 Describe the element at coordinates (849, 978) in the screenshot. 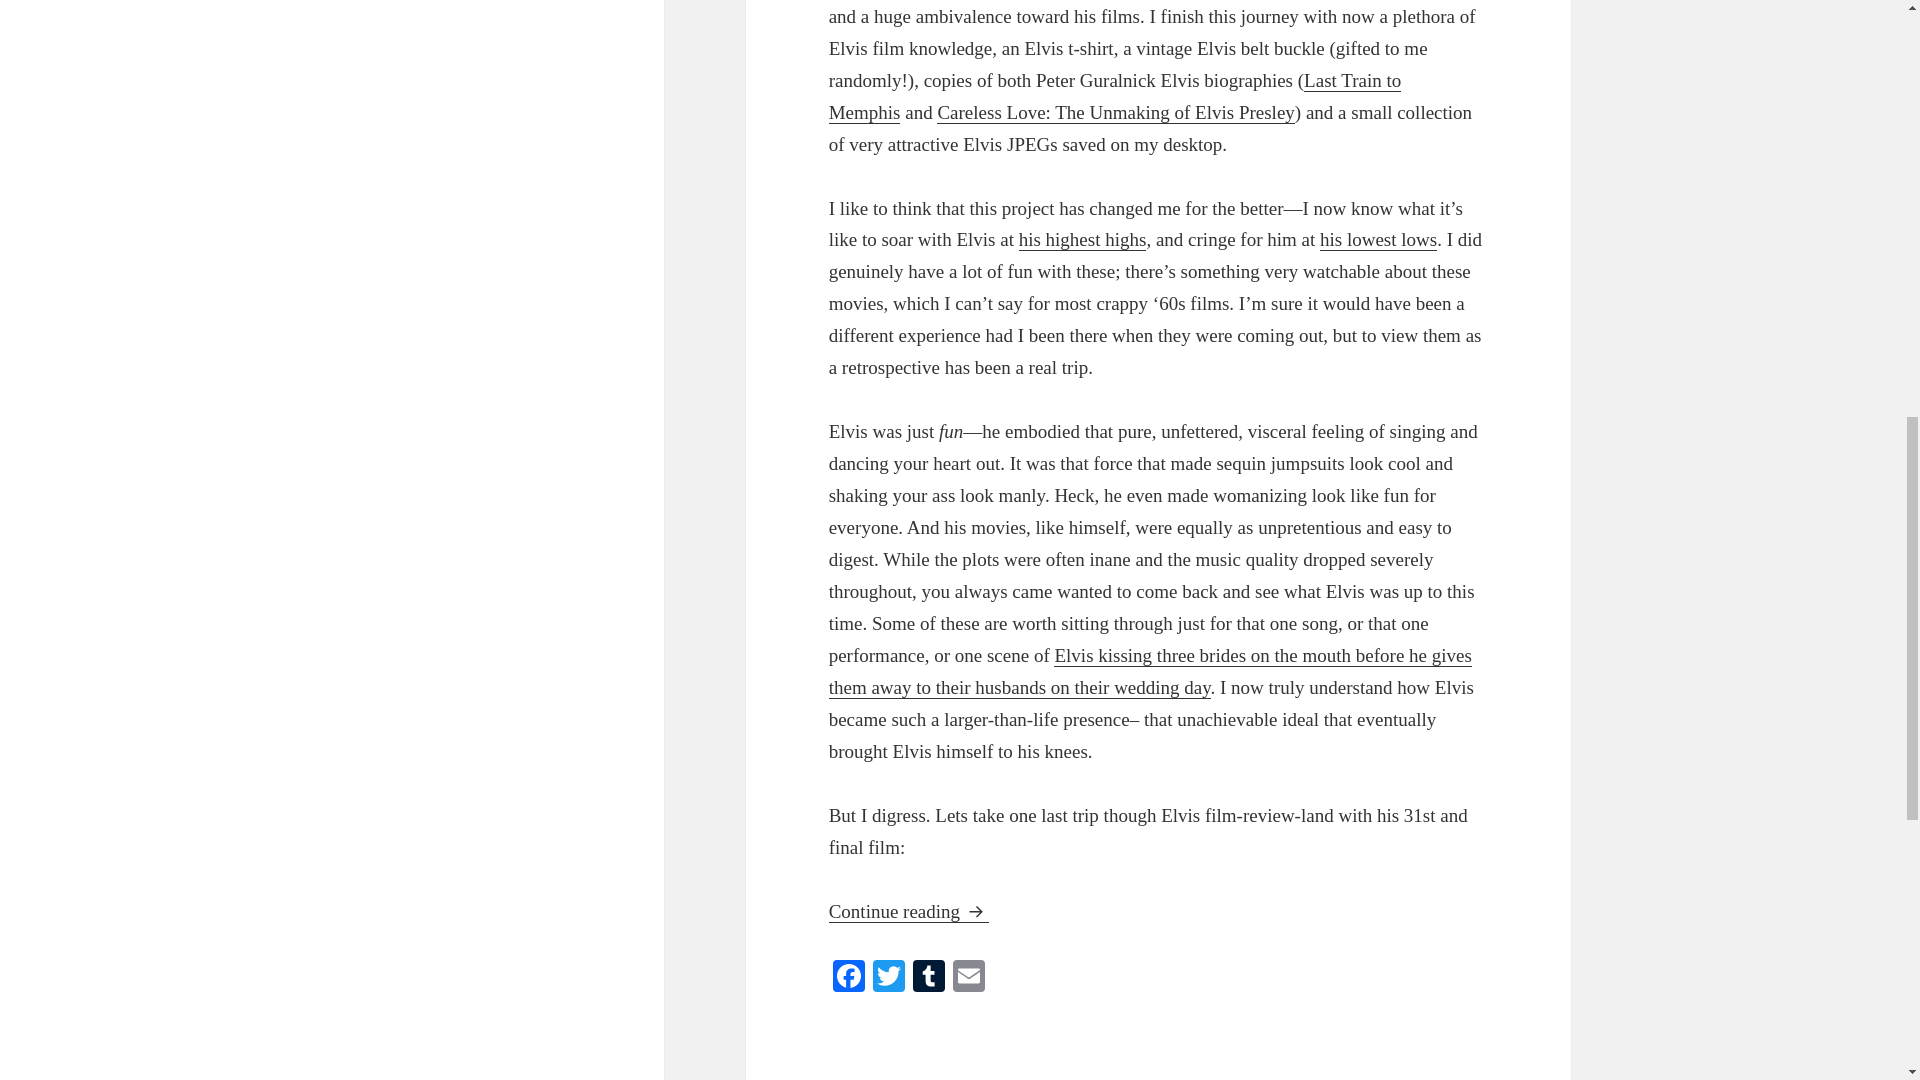

I see `Facebook` at that location.